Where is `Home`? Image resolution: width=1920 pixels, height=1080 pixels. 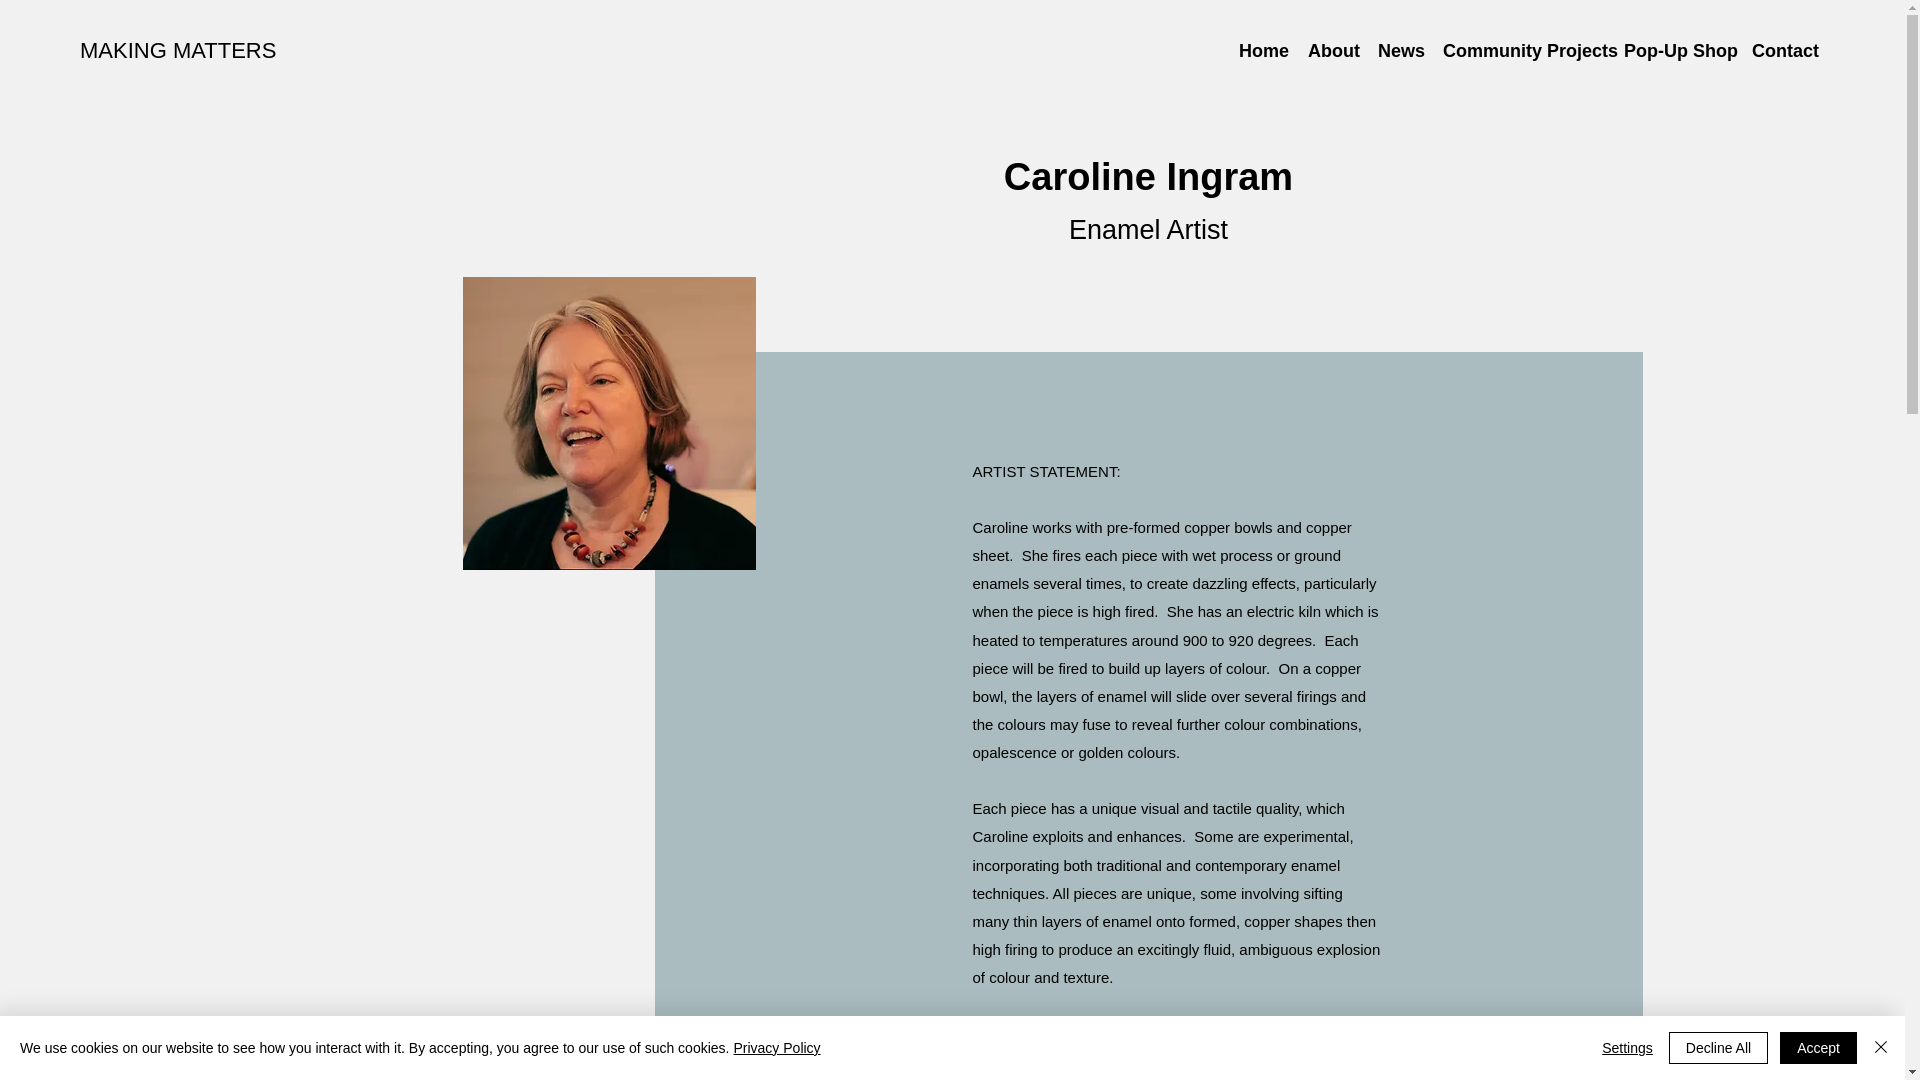
Home is located at coordinates (1262, 49).